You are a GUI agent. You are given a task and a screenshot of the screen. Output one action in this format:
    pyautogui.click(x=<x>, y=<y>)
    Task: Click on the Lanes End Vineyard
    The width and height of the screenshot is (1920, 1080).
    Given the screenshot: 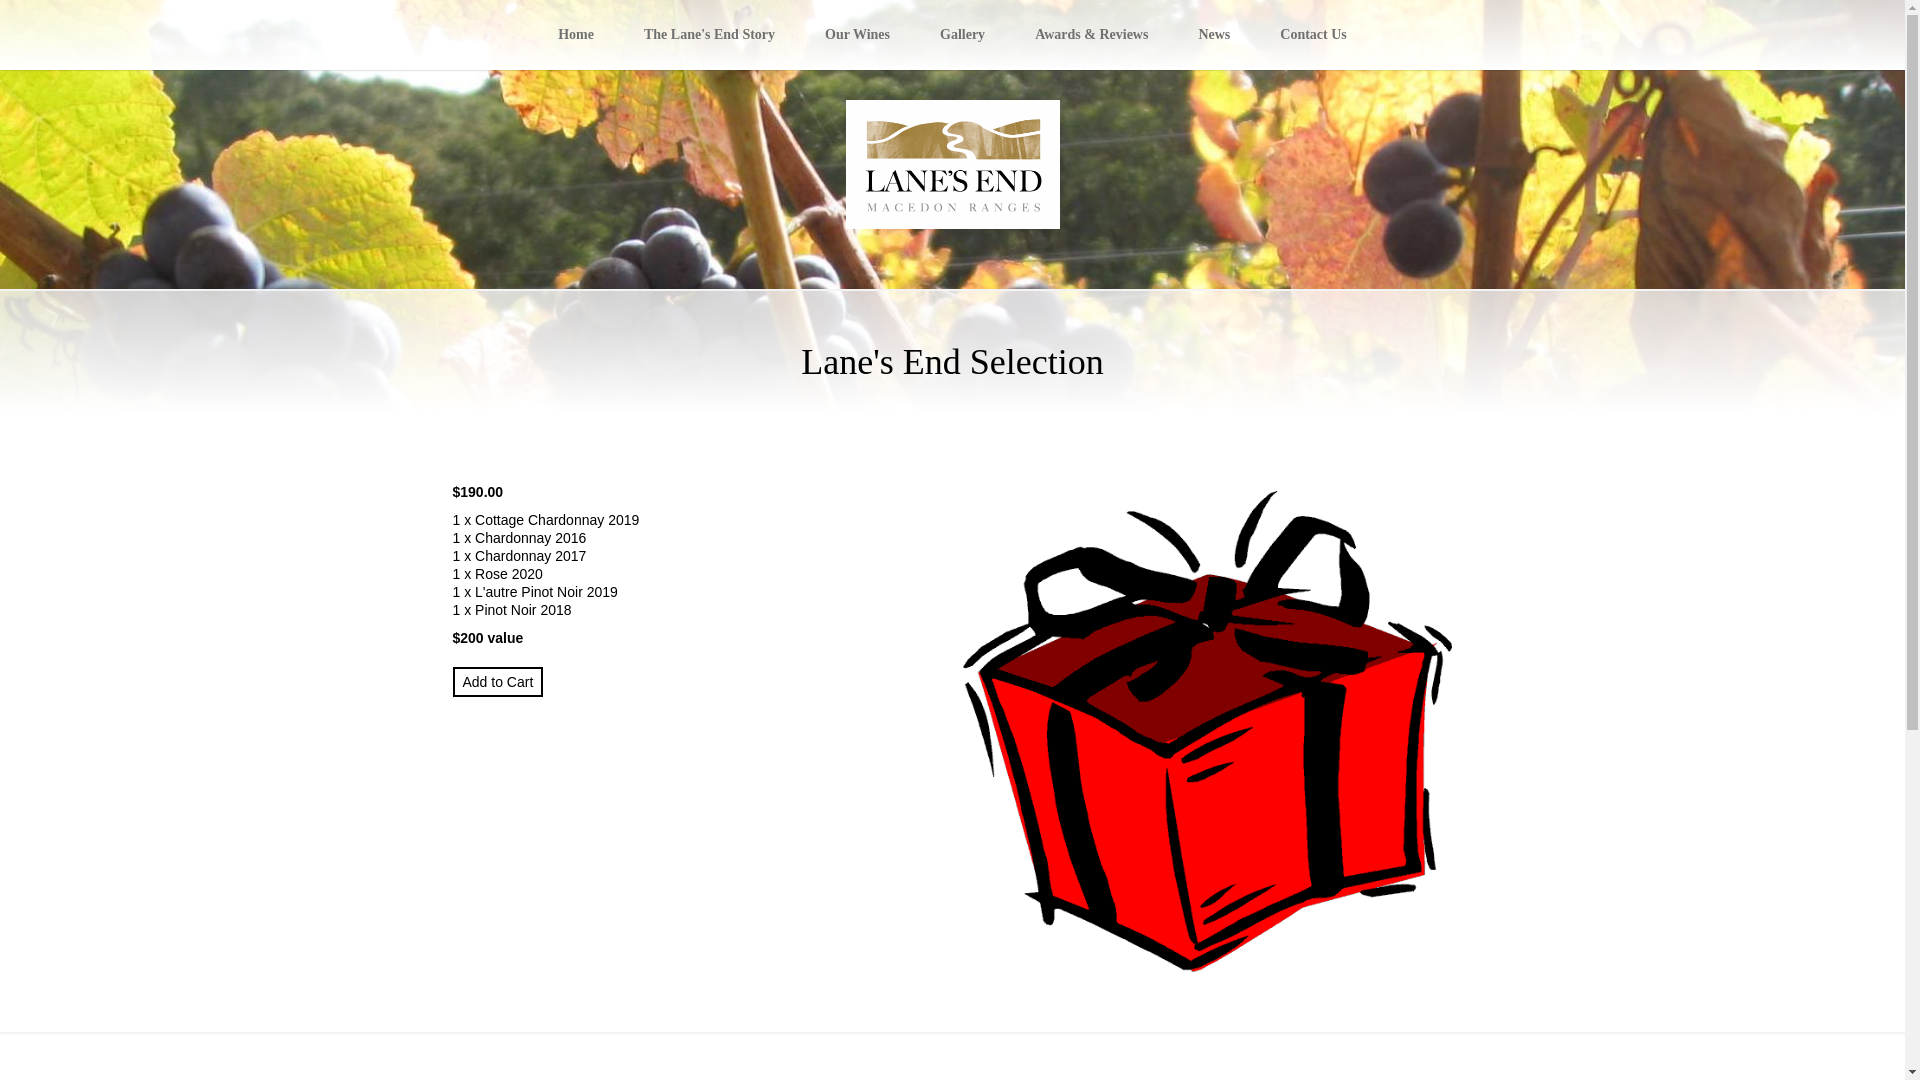 What is the action you would take?
    pyautogui.click(x=953, y=164)
    